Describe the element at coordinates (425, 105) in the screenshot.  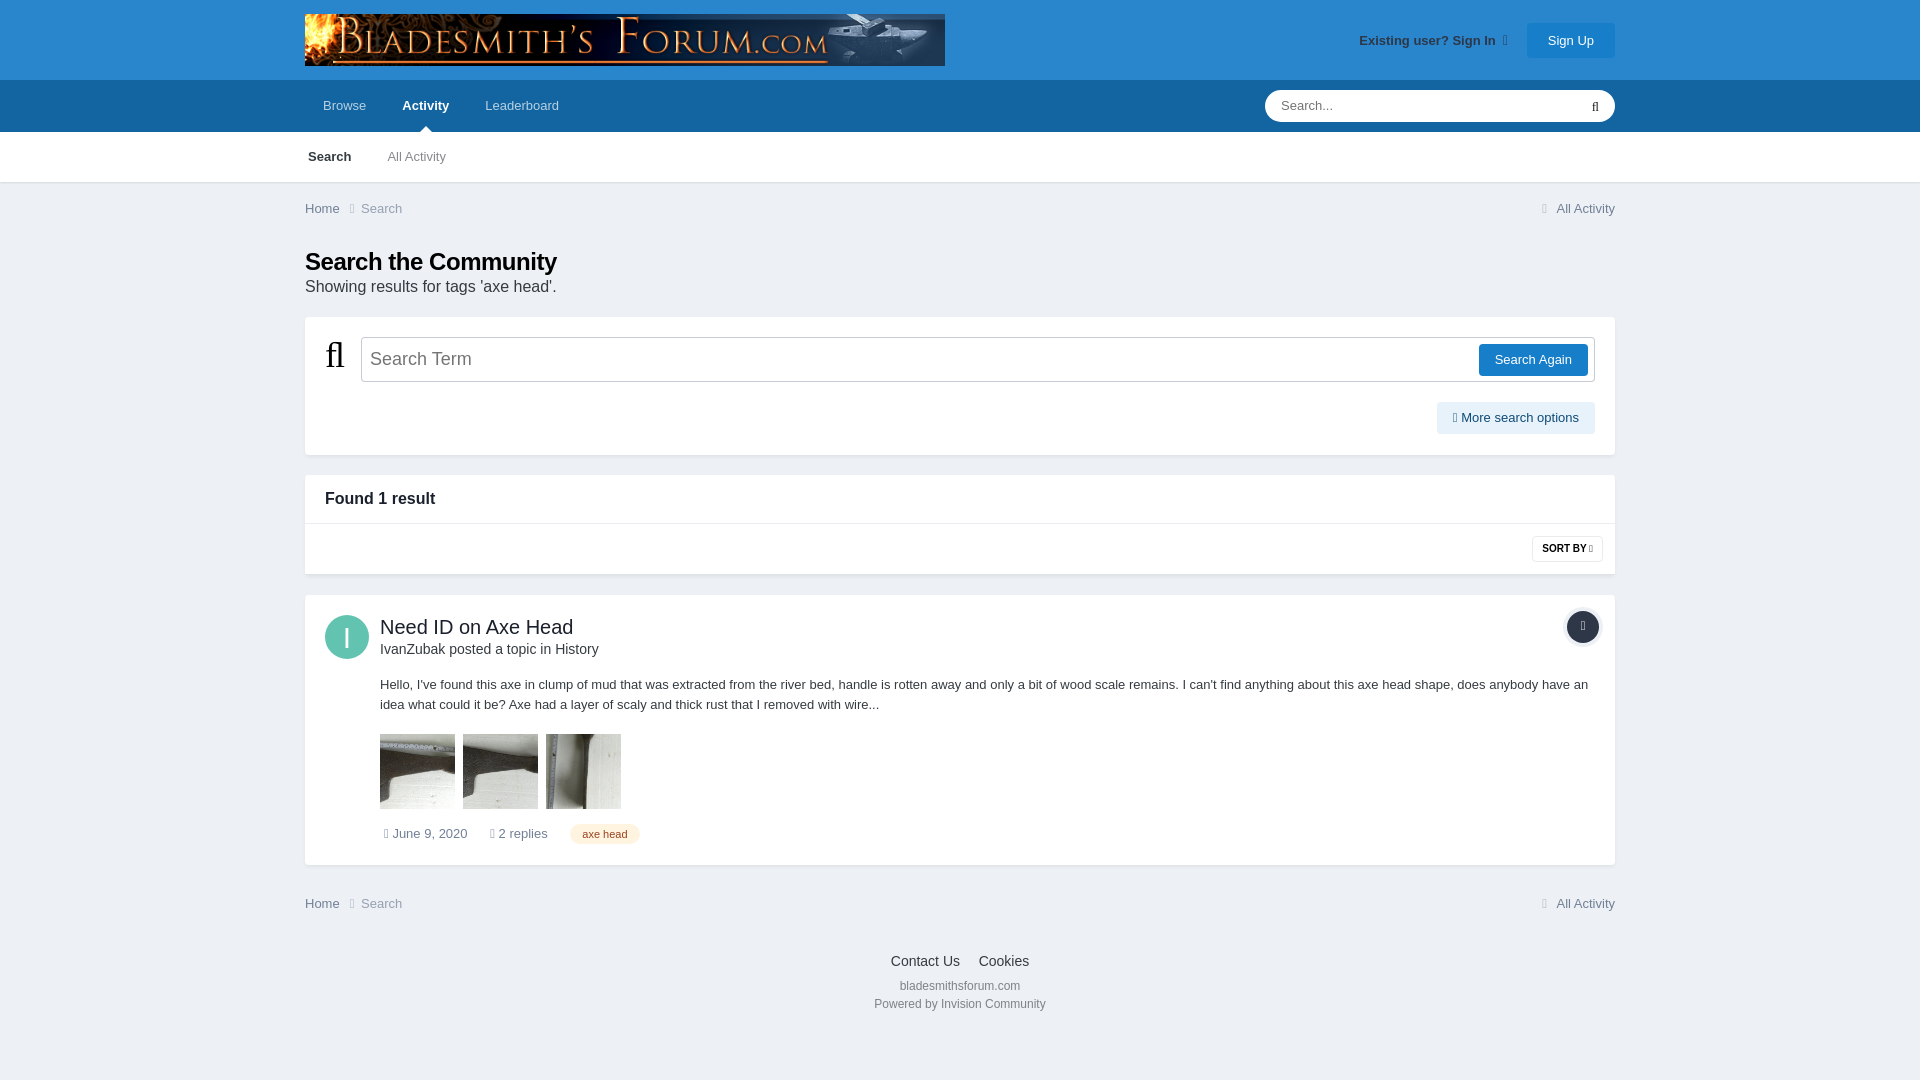
I see `Activity` at that location.